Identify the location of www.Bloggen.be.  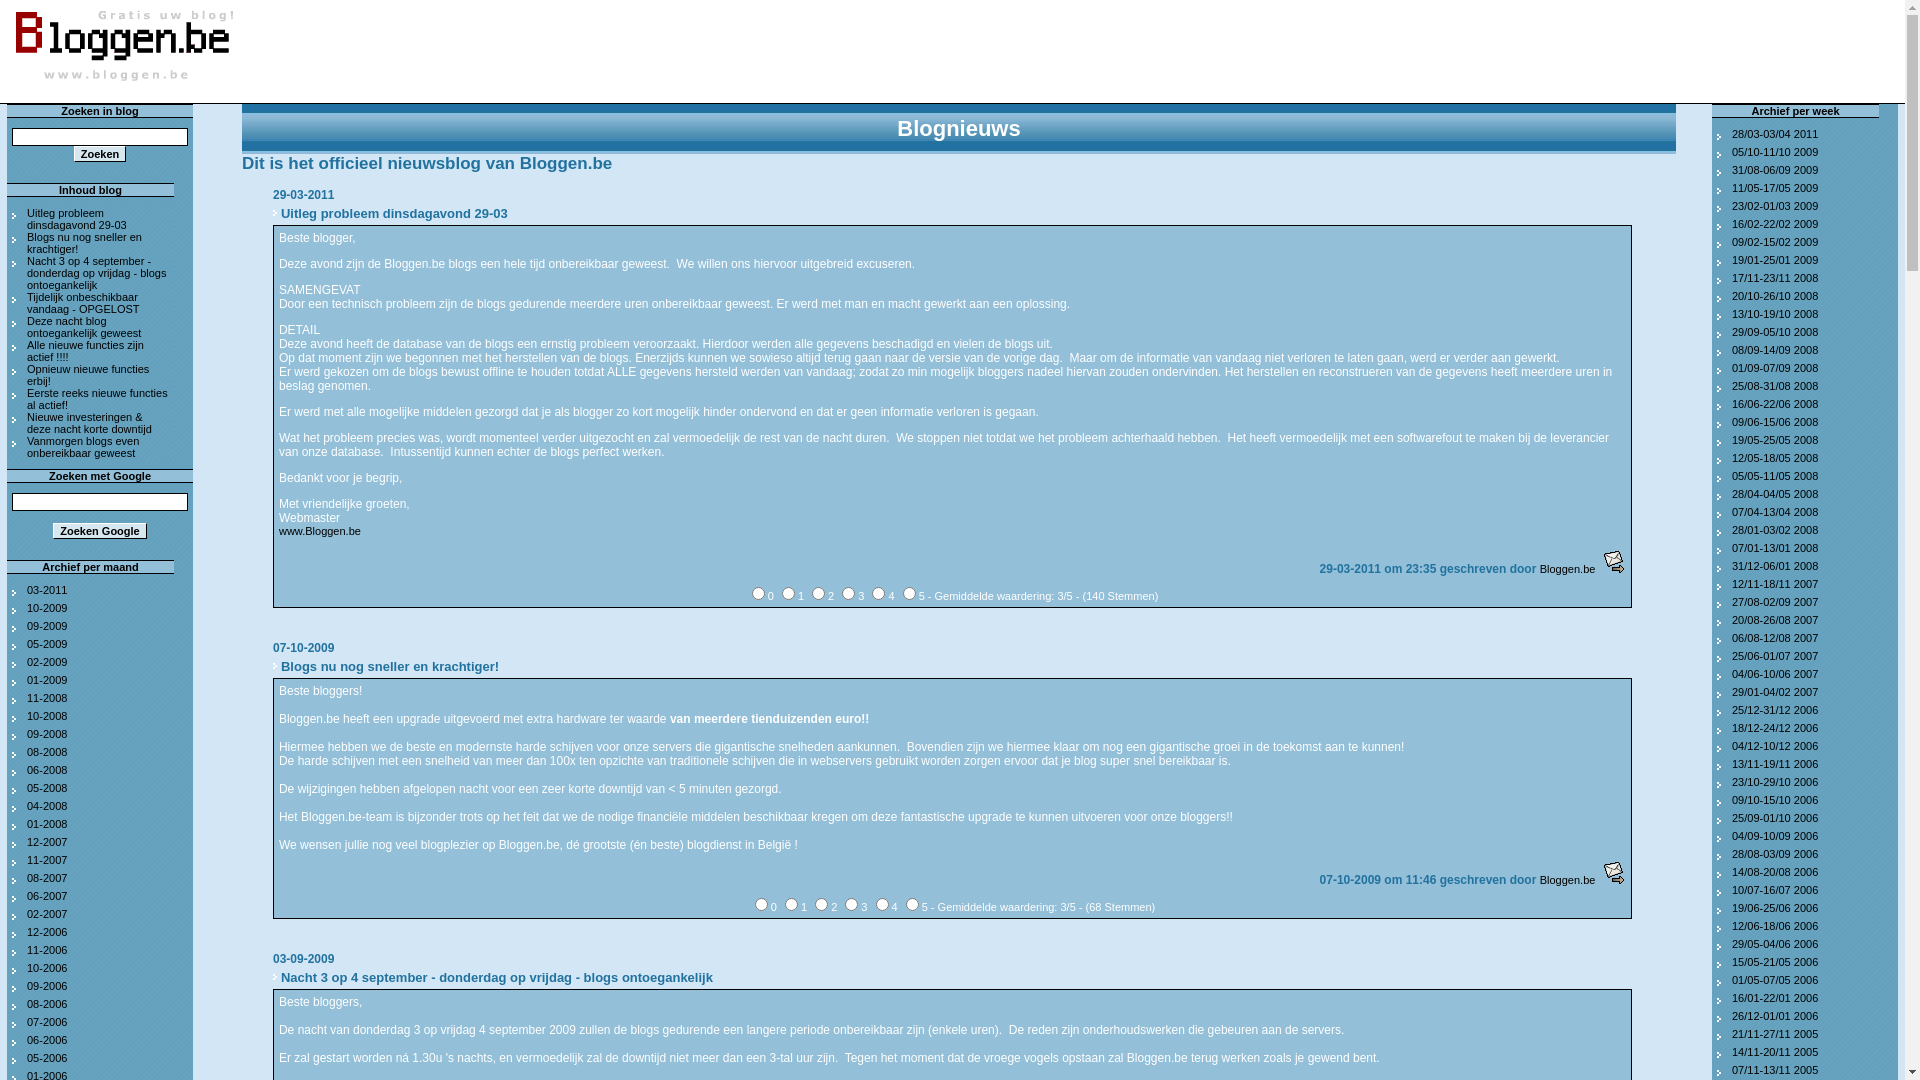
(320, 531).